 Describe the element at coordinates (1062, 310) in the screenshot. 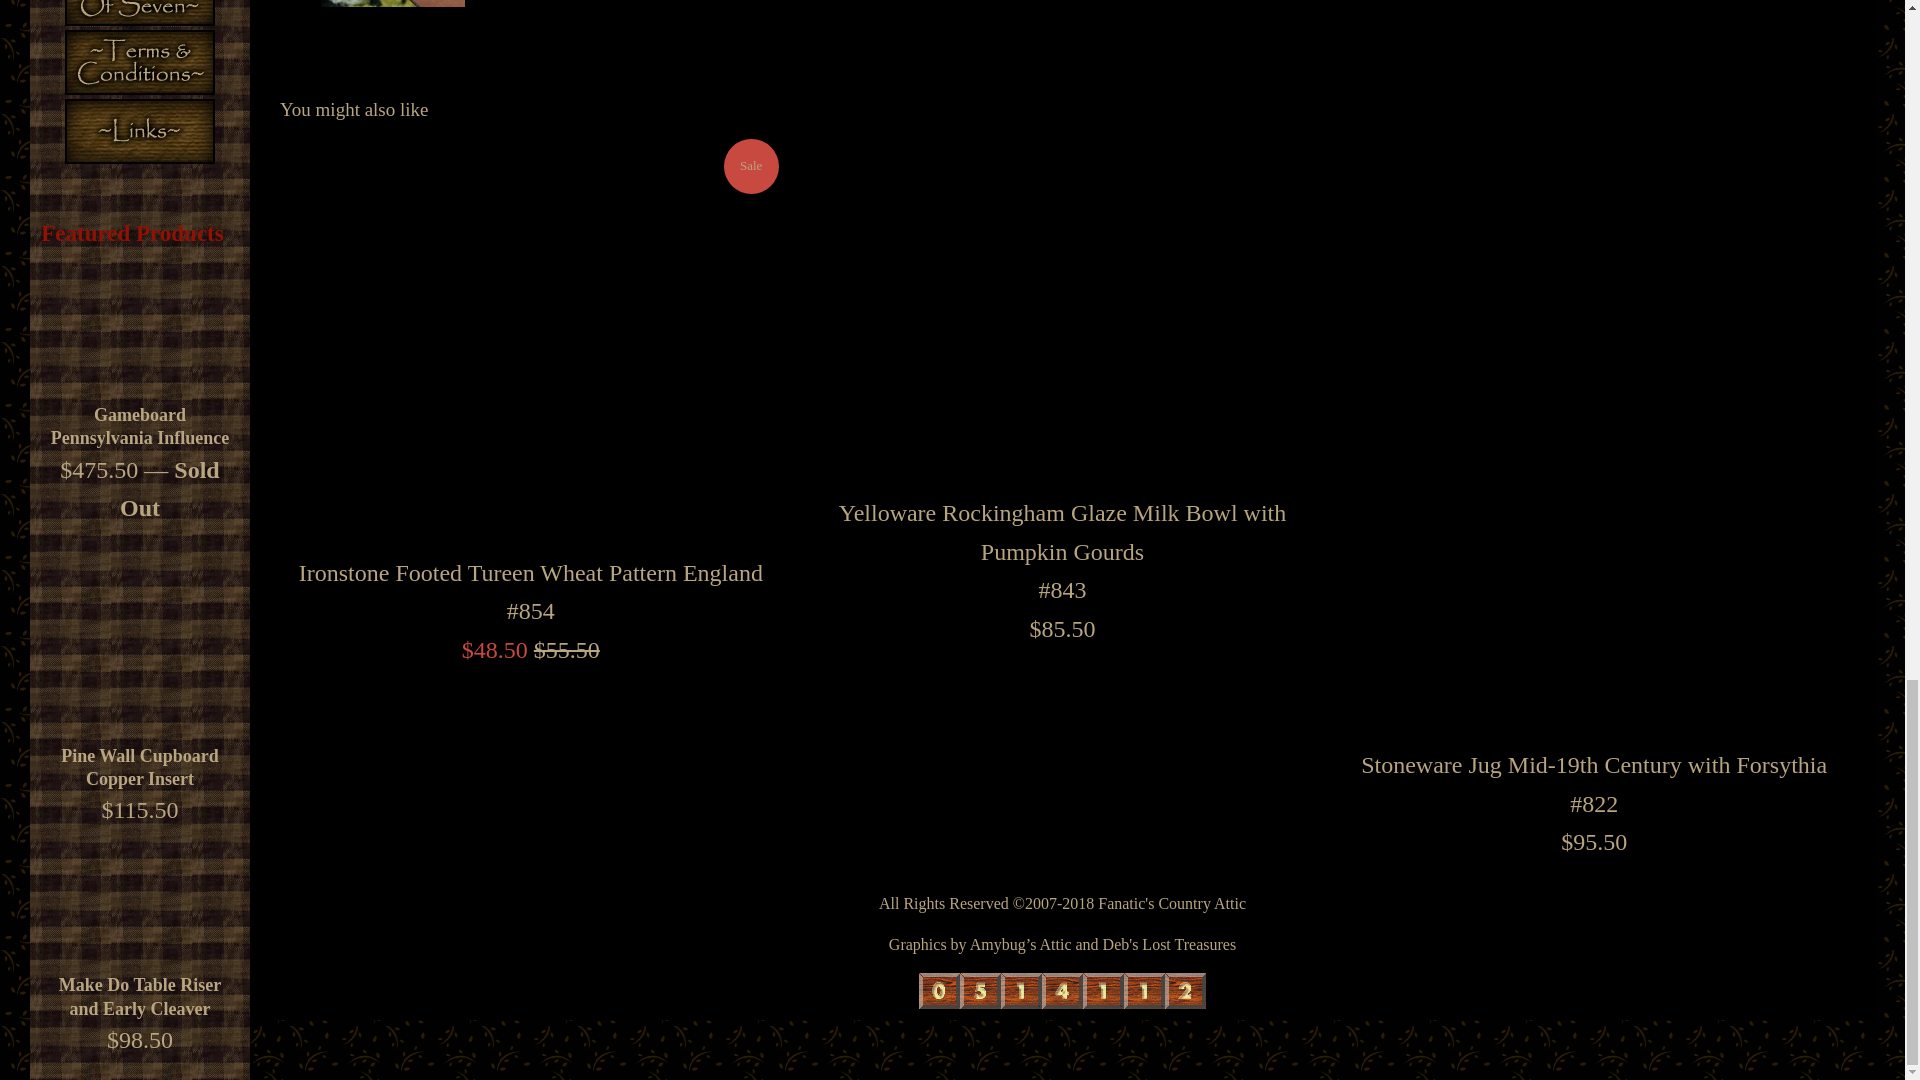

I see `Yelloware Rockingham Glaze Milk Bowl with Pumpkin Gourds` at that location.